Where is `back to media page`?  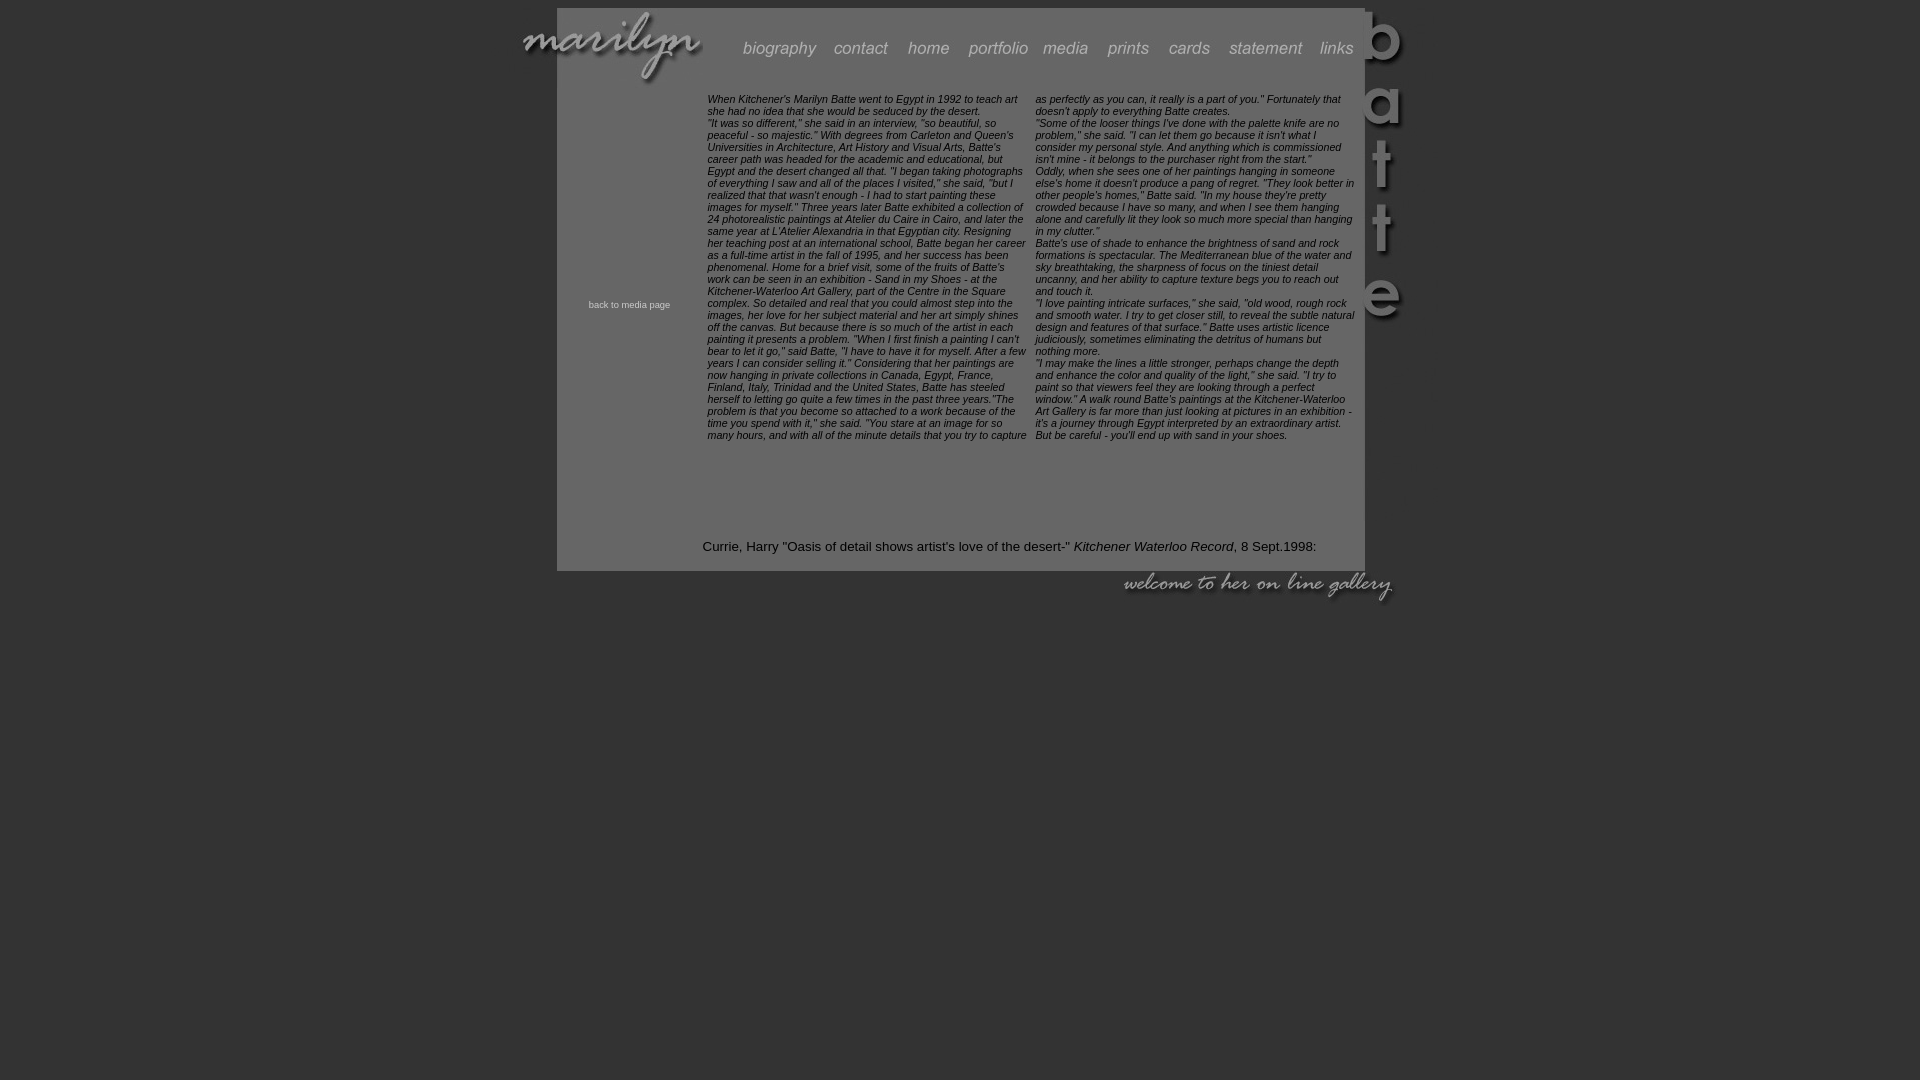 back to media page is located at coordinates (630, 304).